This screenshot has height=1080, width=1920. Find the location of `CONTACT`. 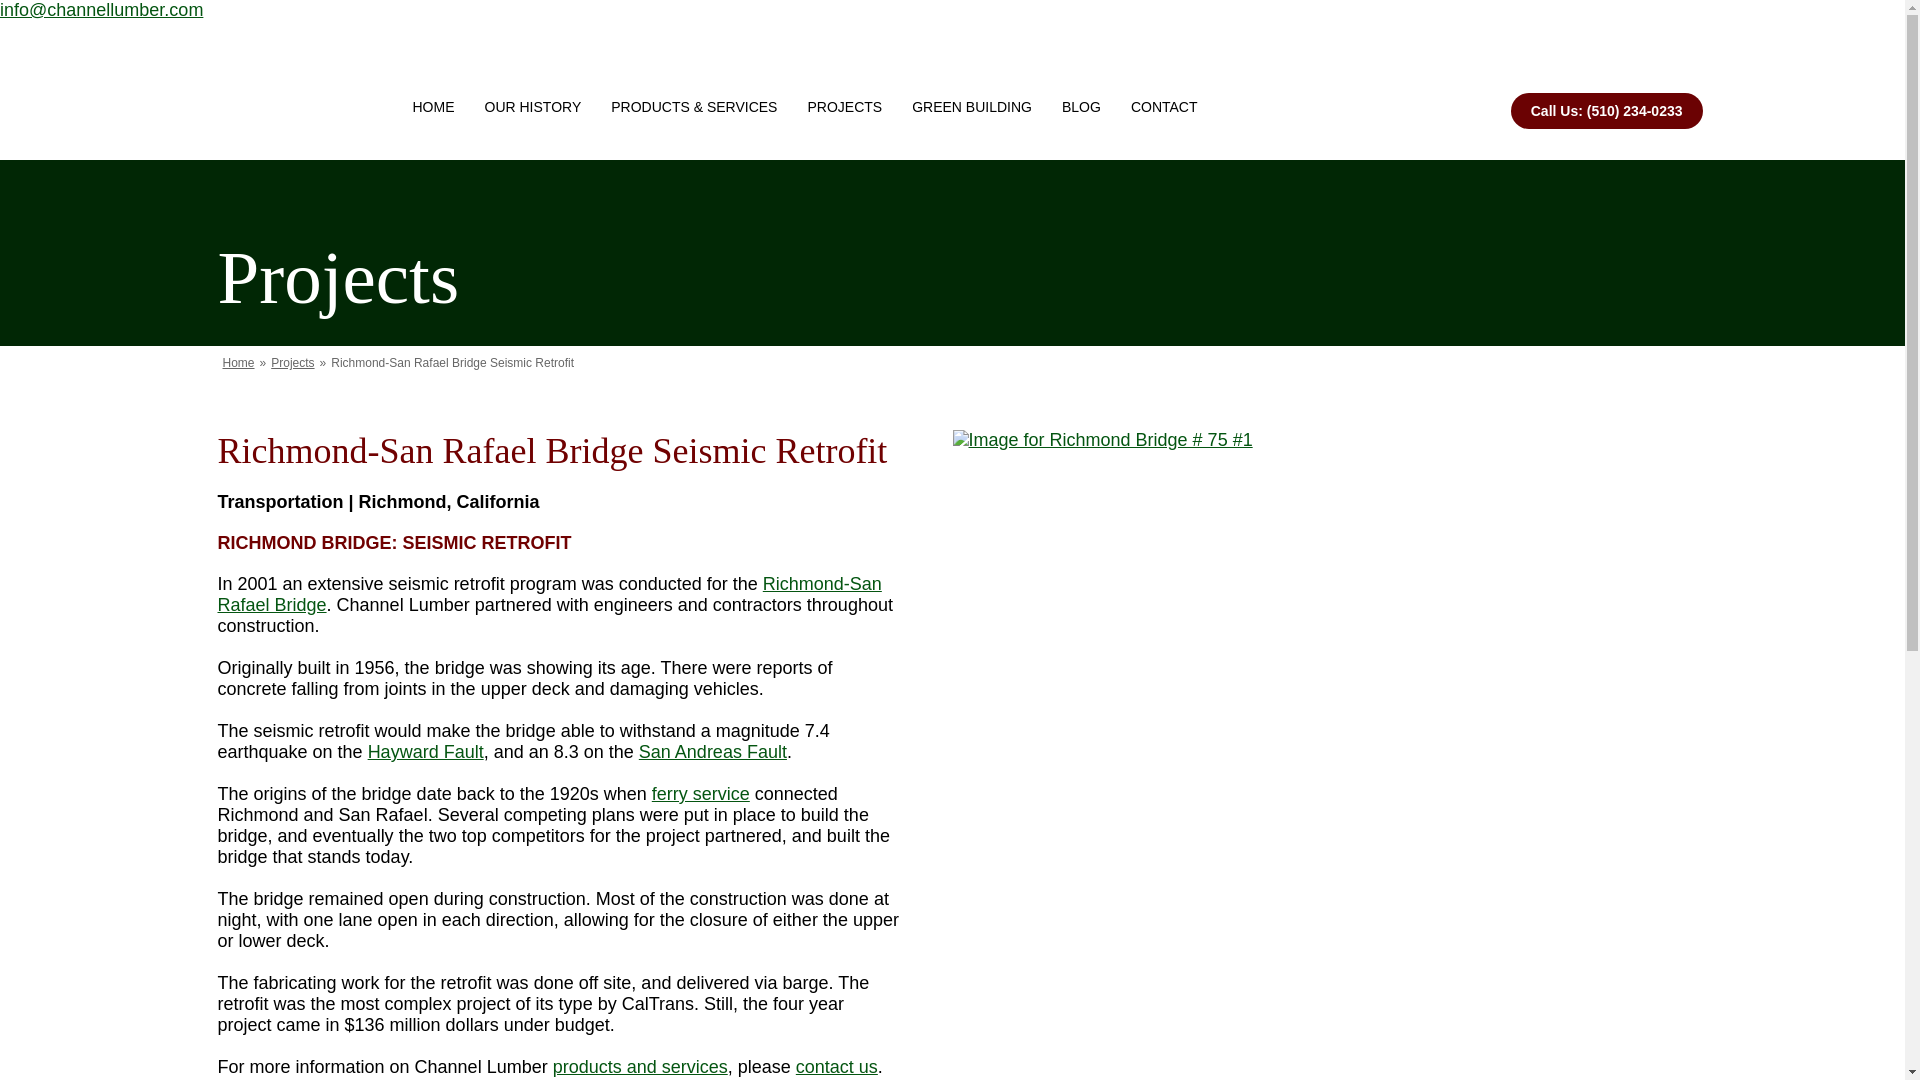

CONTACT is located at coordinates (1164, 90).